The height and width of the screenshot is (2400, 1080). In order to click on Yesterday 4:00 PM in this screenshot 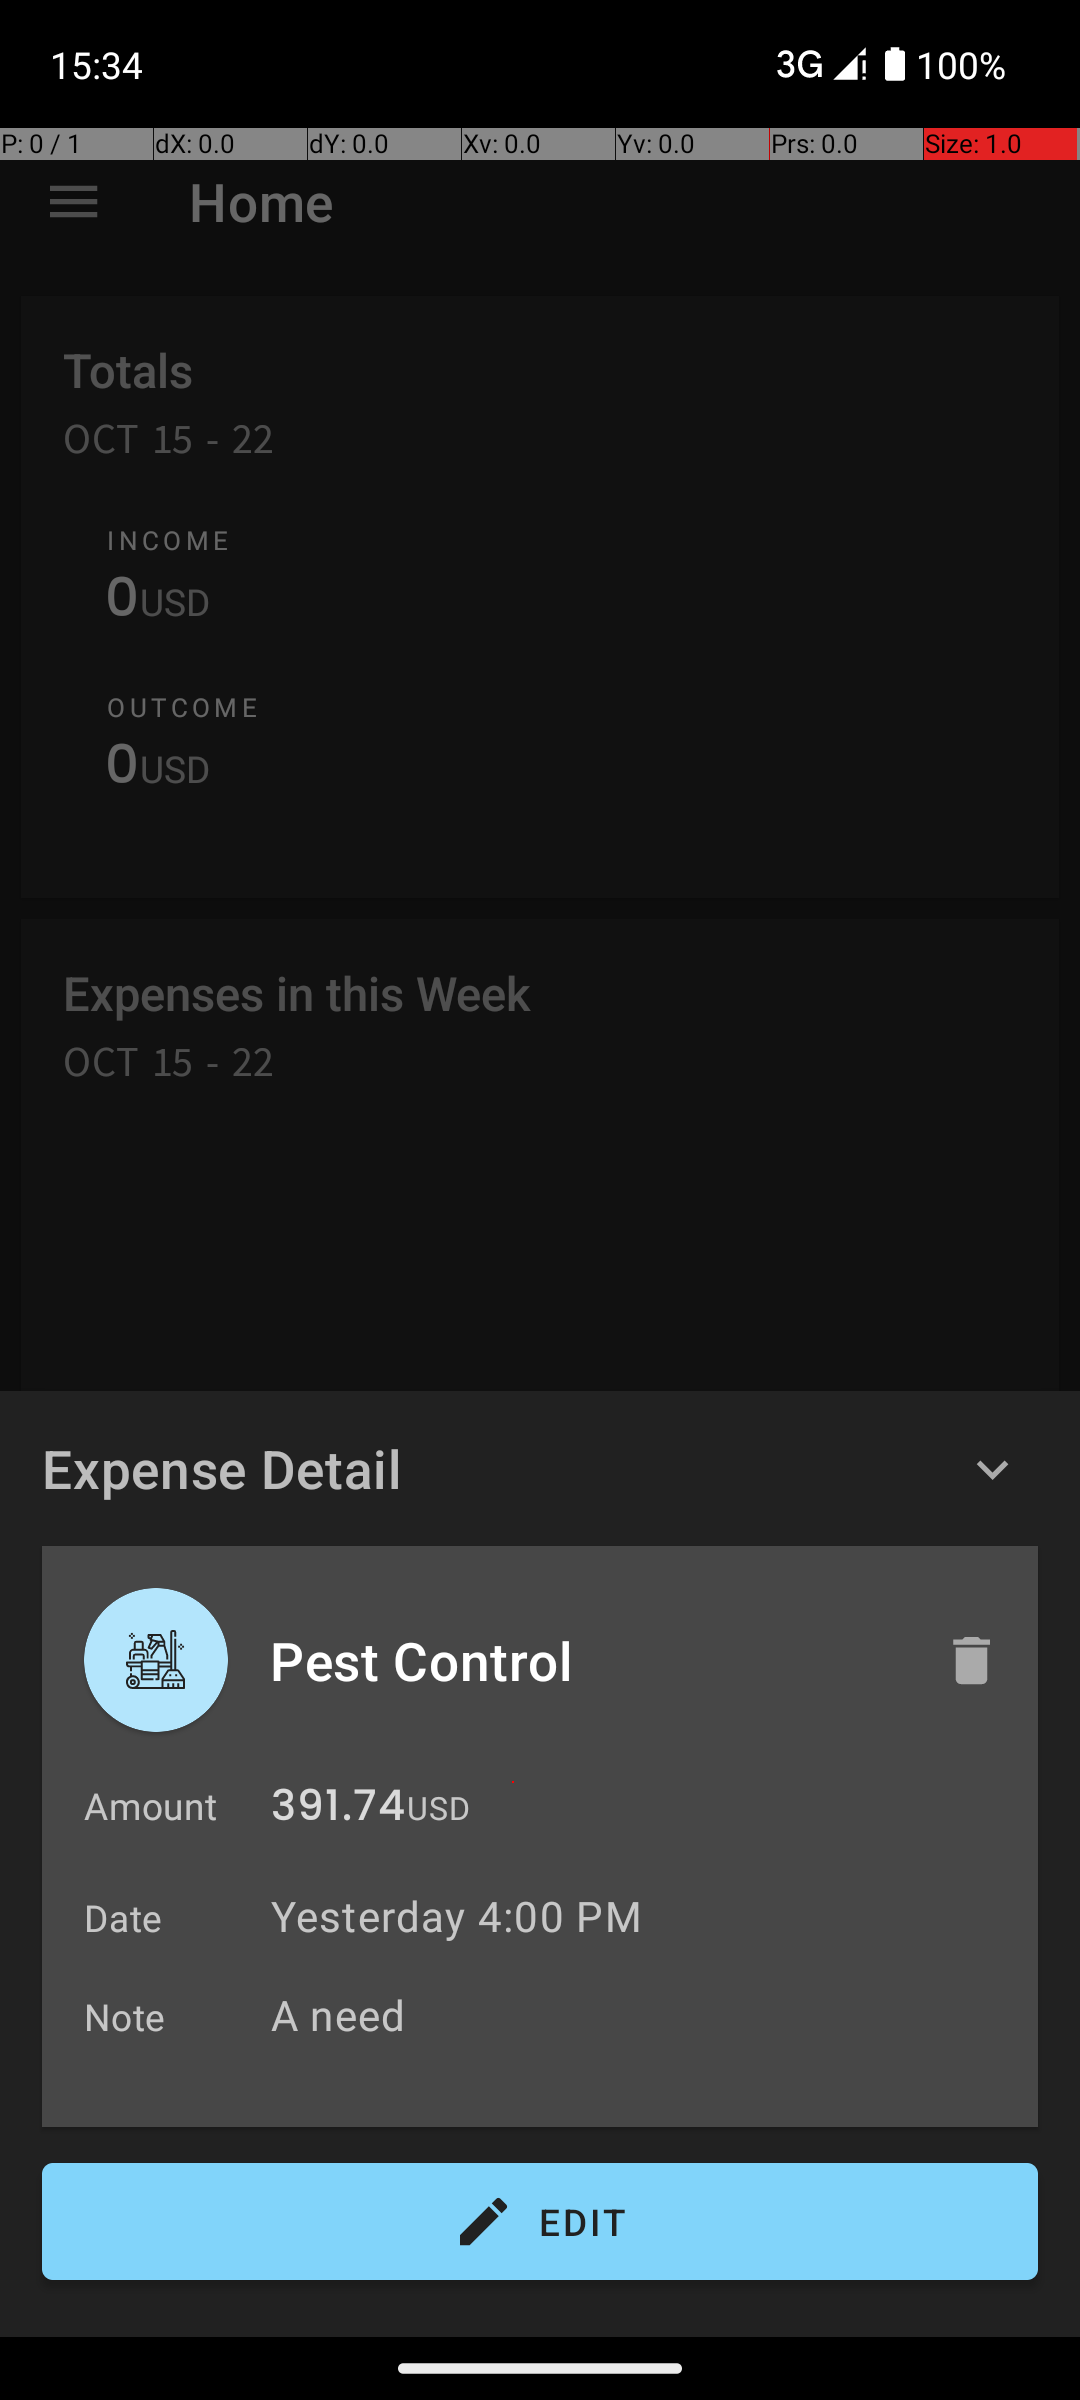, I will do `click(456, 1916)`.